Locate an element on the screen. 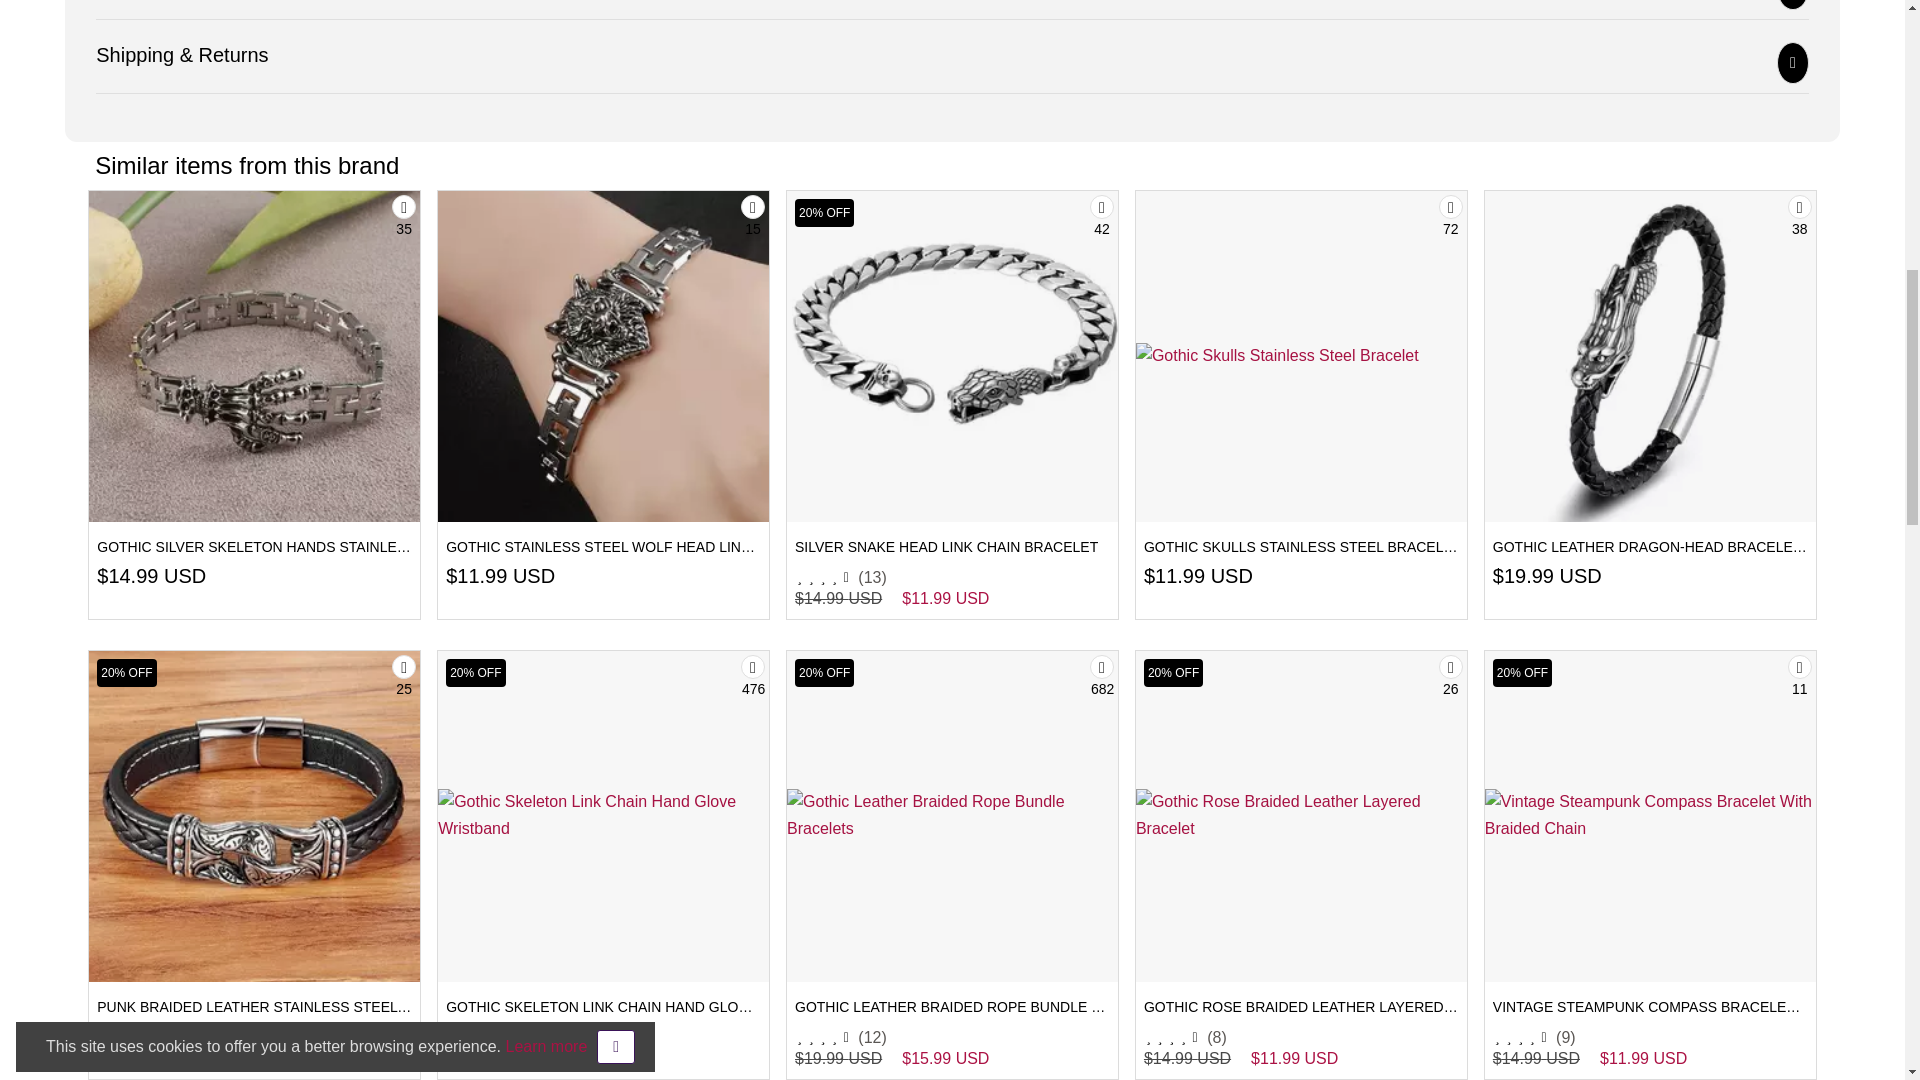 The width and height of the screenshot is (1920, 1080). 11.99 is located at coordinates (481, 576).